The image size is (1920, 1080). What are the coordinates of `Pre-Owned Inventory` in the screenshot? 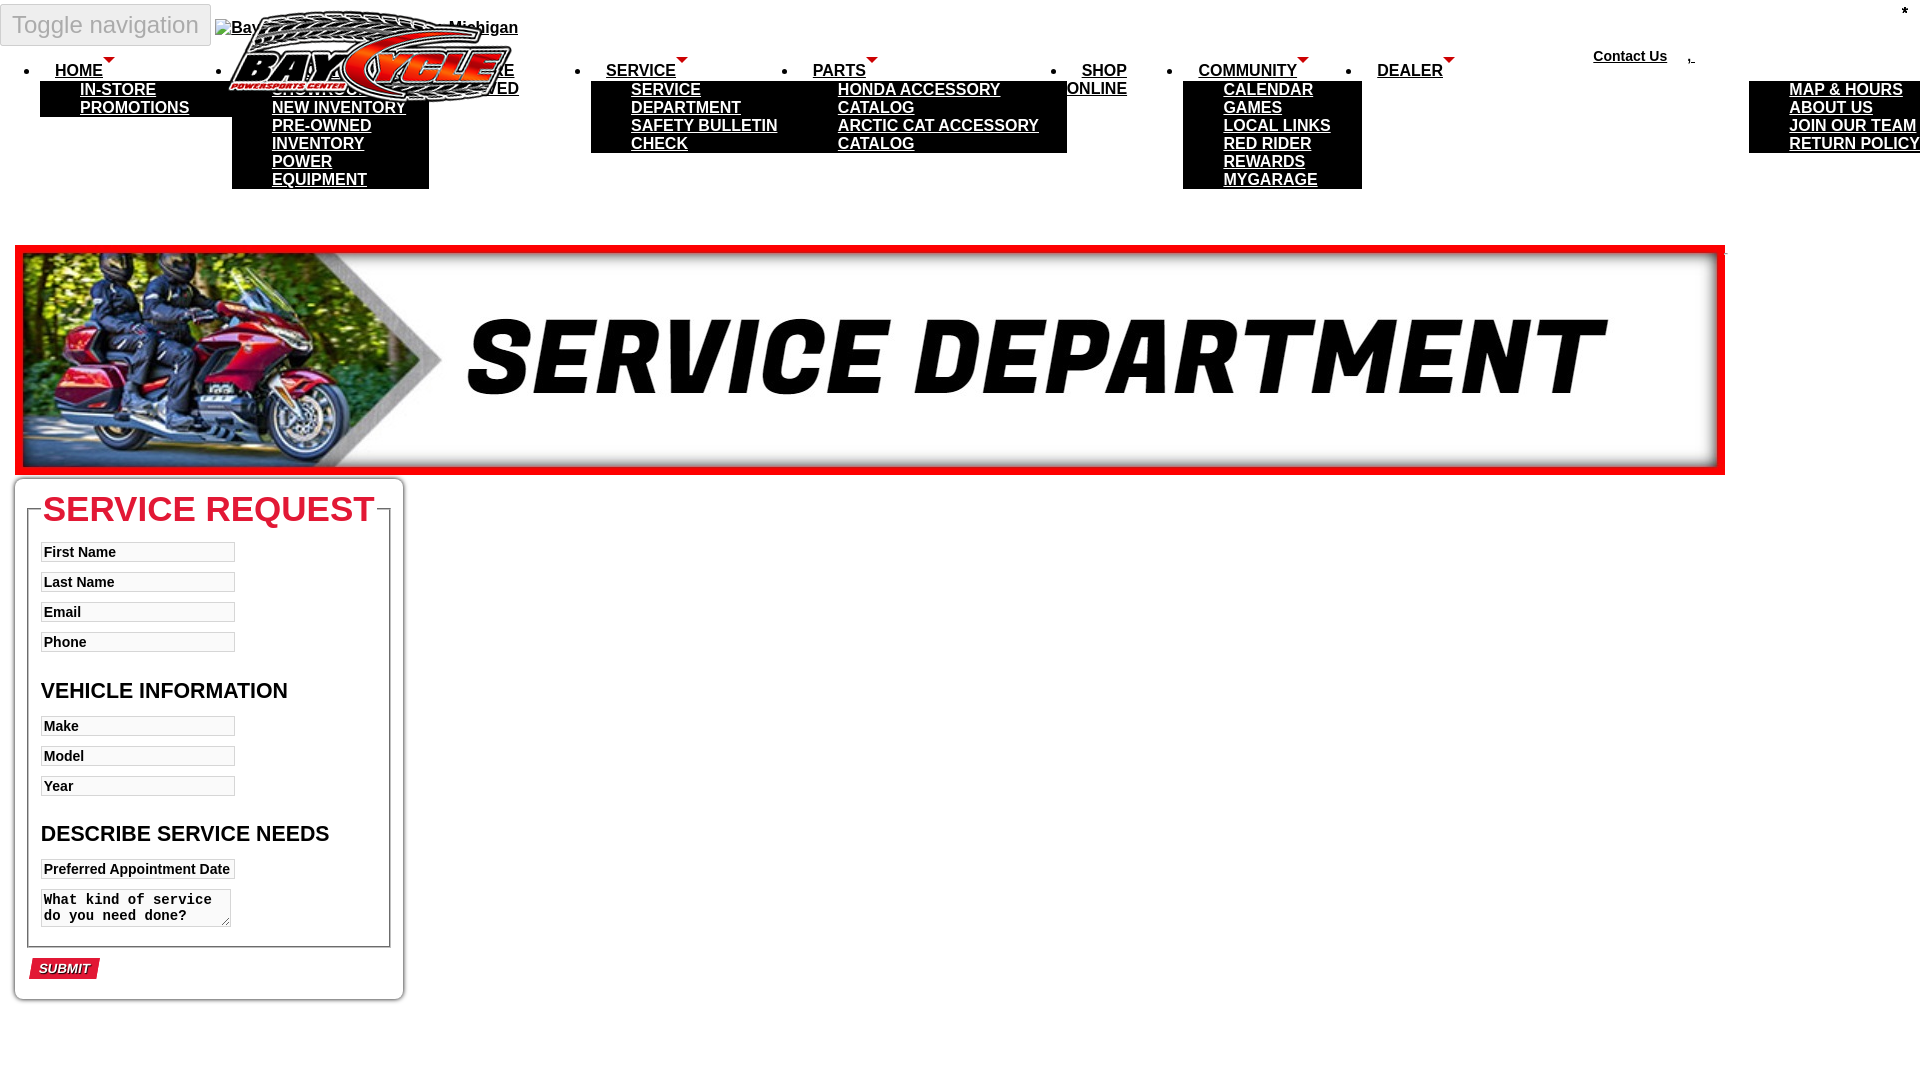 It's located at (322, 134).